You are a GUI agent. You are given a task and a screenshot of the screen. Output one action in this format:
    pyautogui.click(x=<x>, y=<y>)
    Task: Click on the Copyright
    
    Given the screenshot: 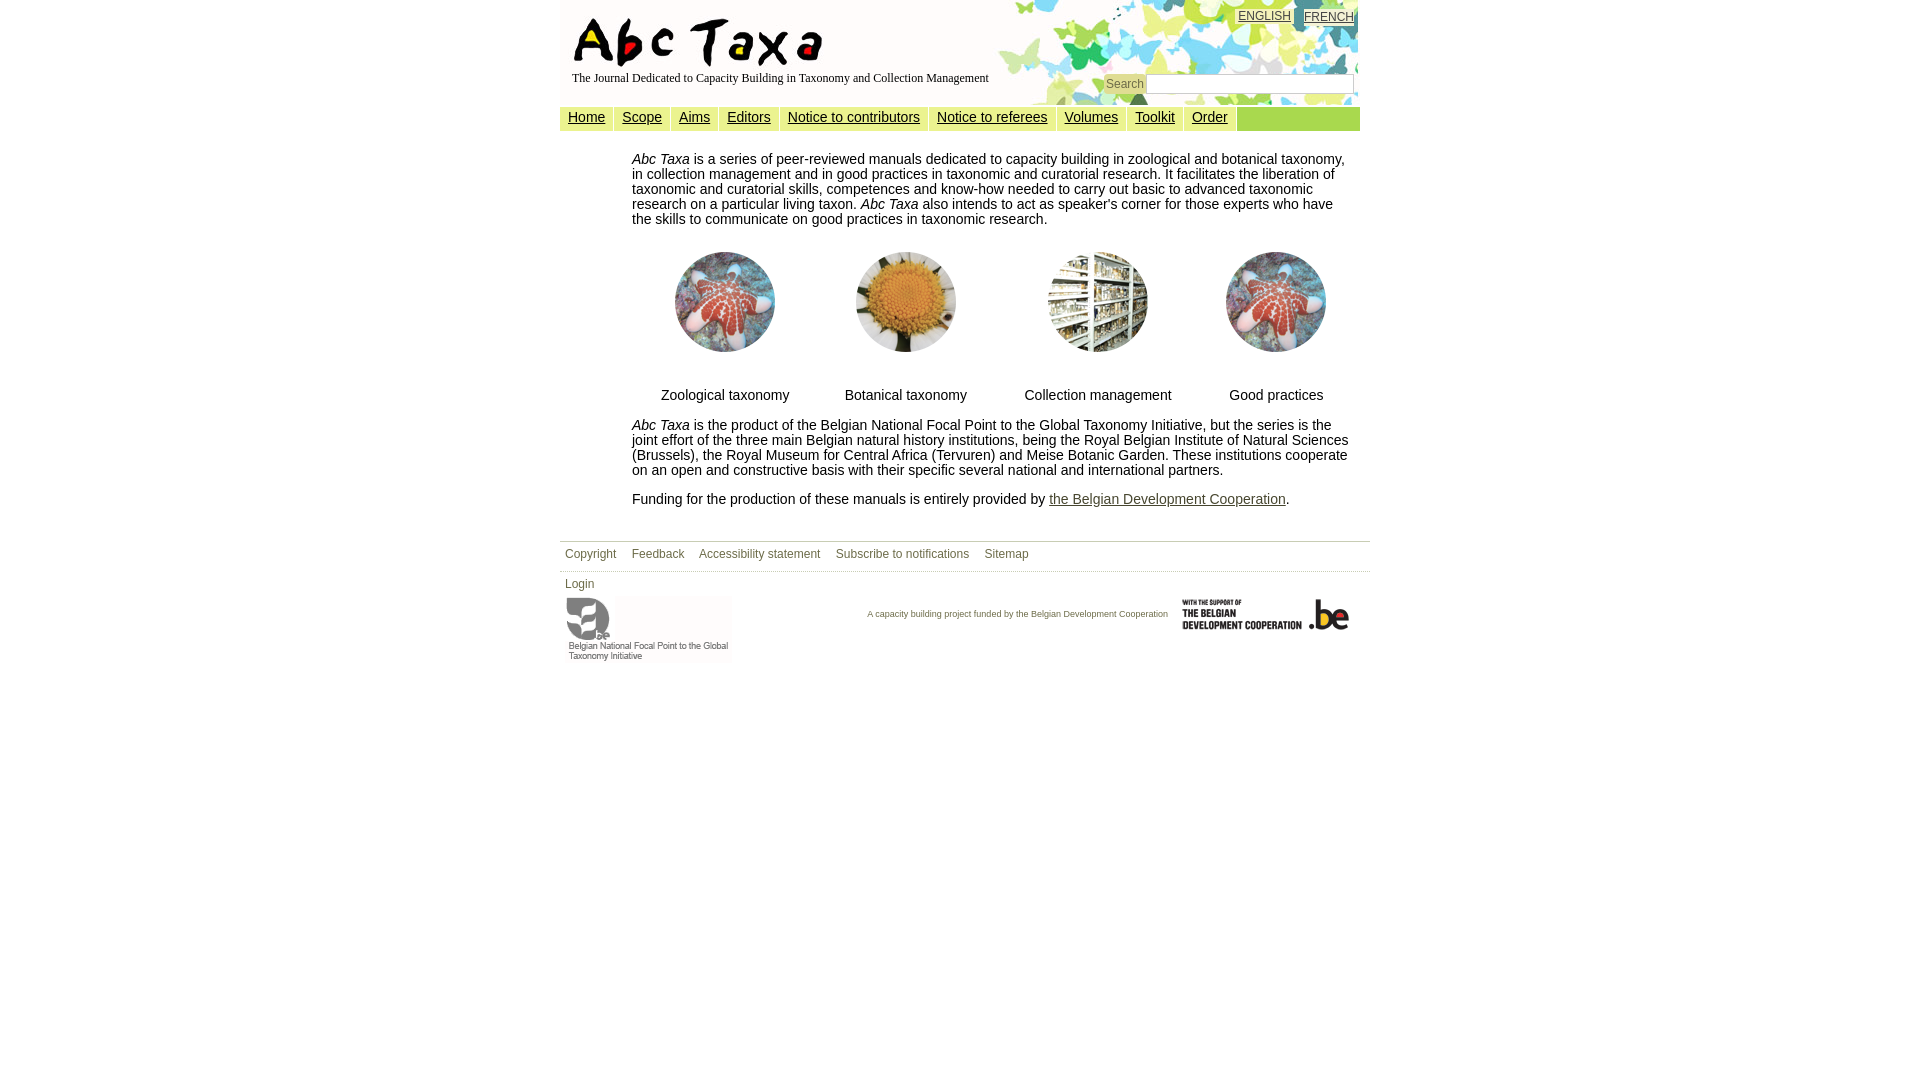 What is the action you would take?
    pyautogui.click(x=590, y=554)
    